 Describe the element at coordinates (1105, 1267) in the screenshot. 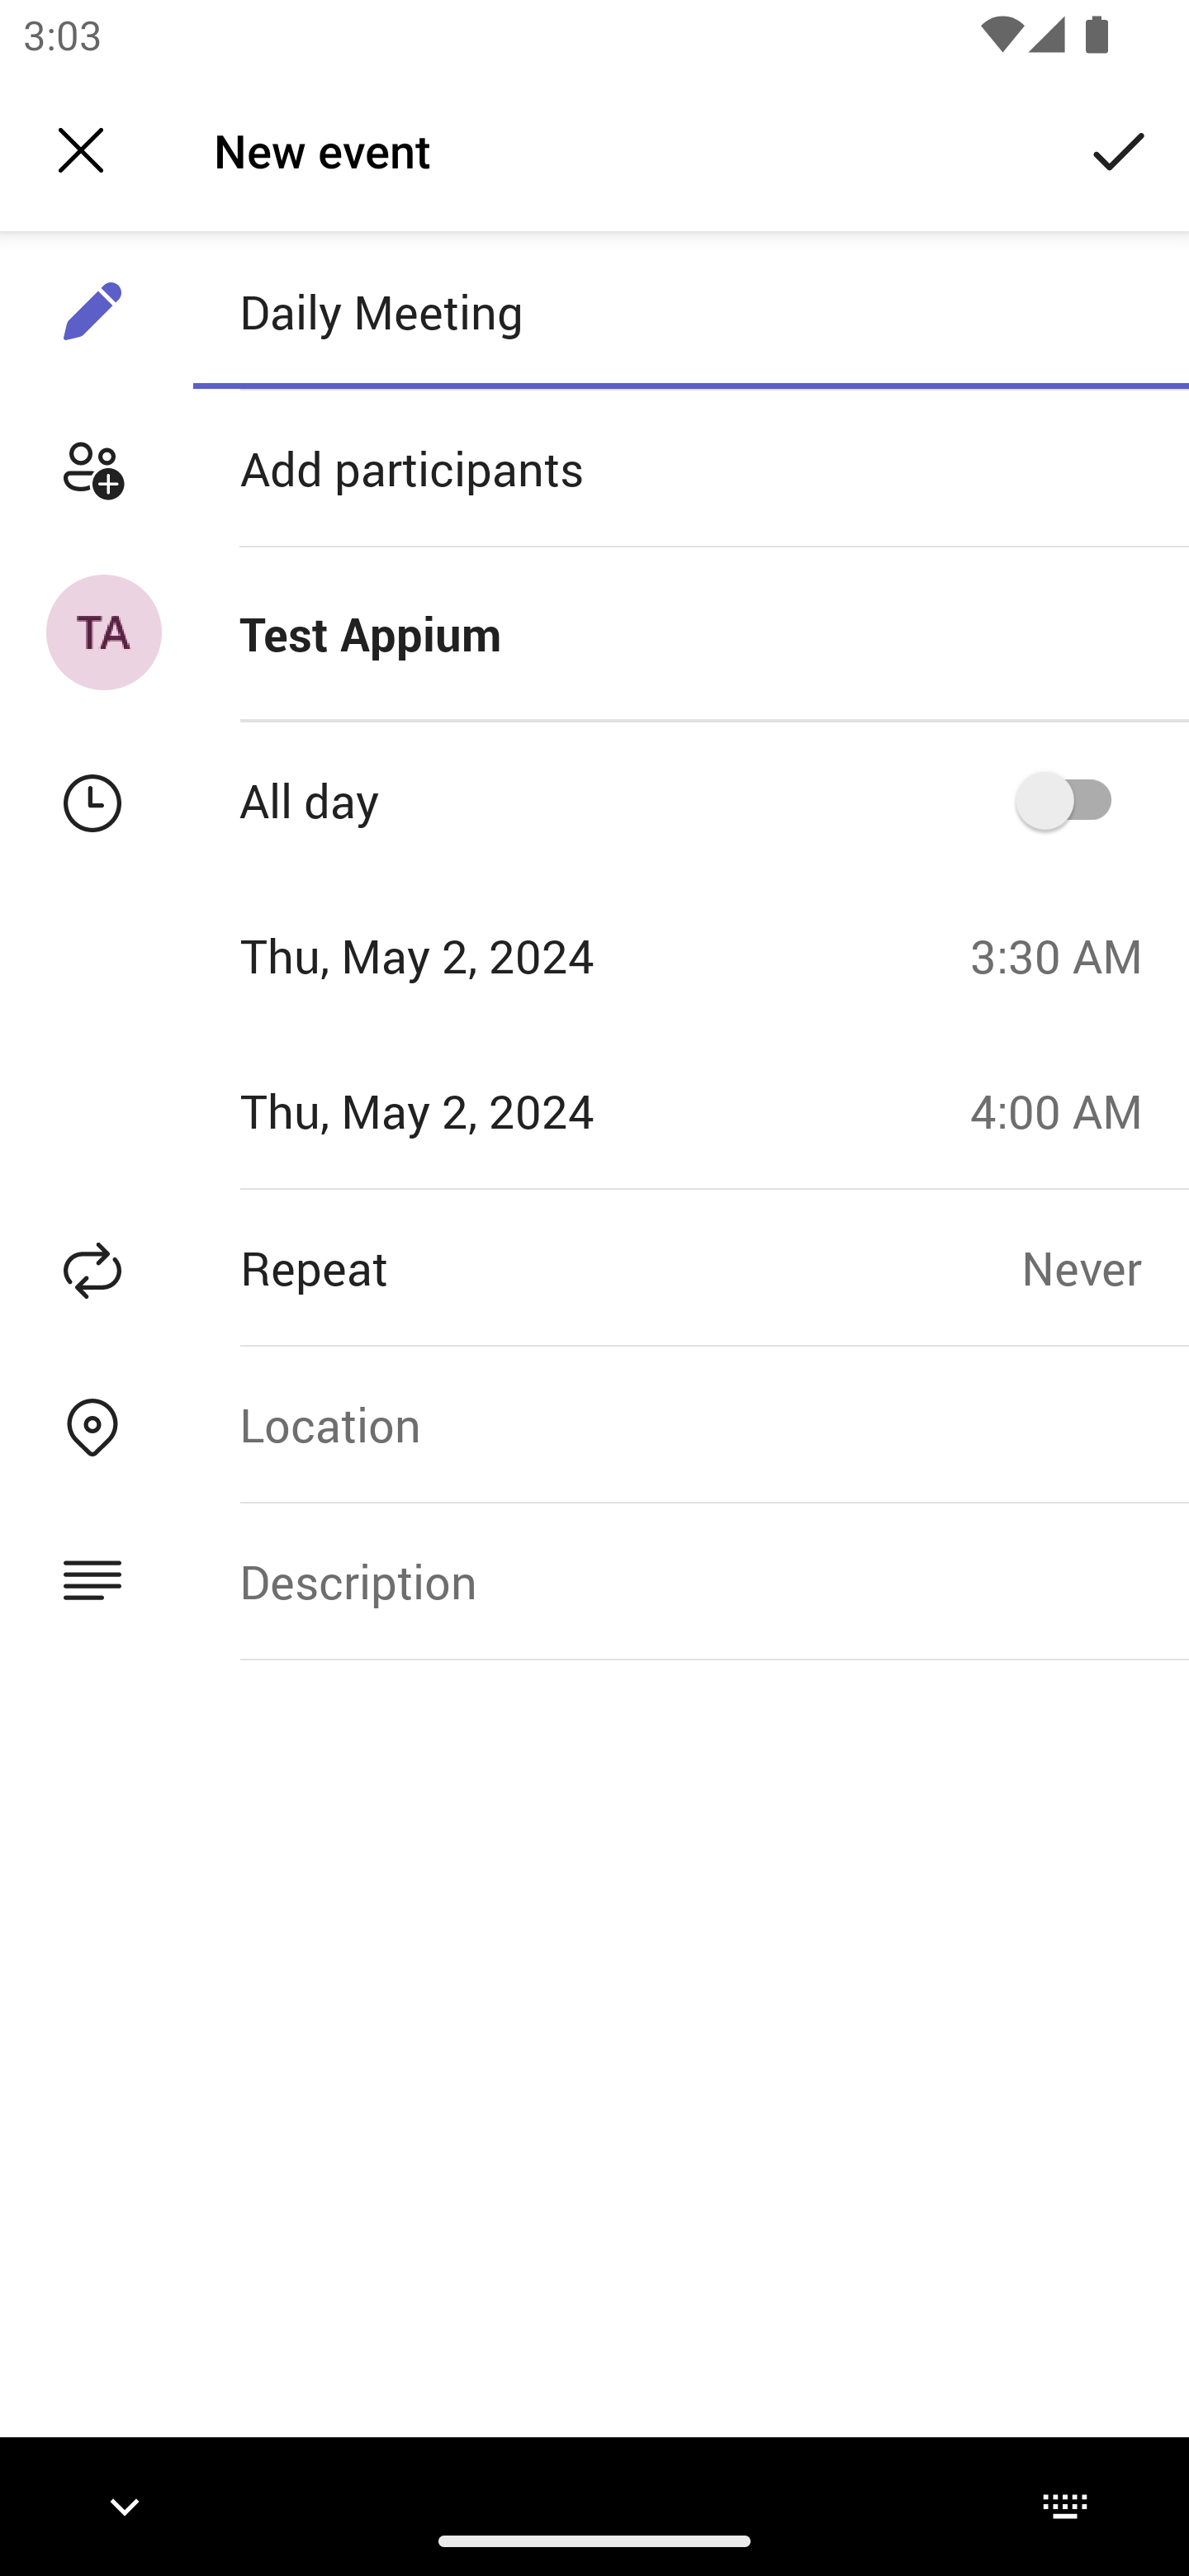

I see `Never Repeat Never` at that location.